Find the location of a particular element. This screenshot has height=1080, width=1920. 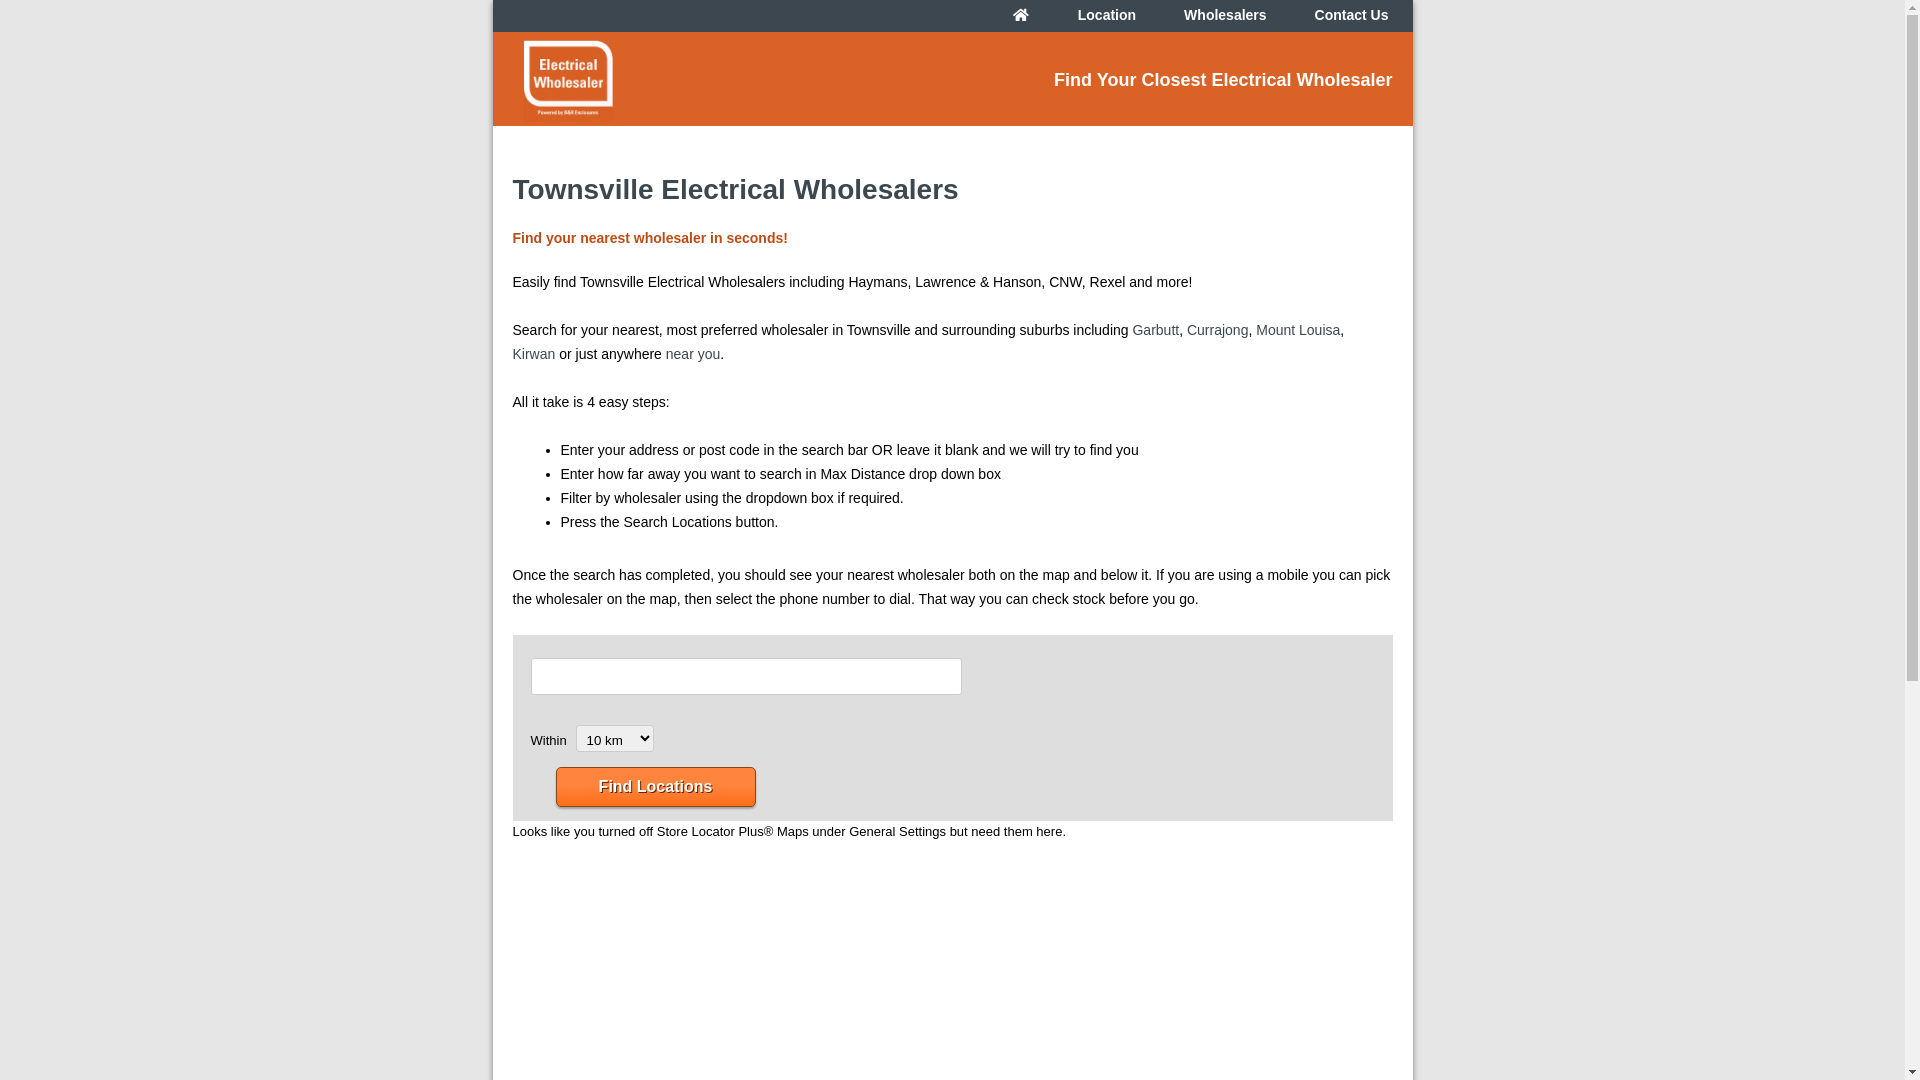

Find Locations is located at coordinates (656, 787).